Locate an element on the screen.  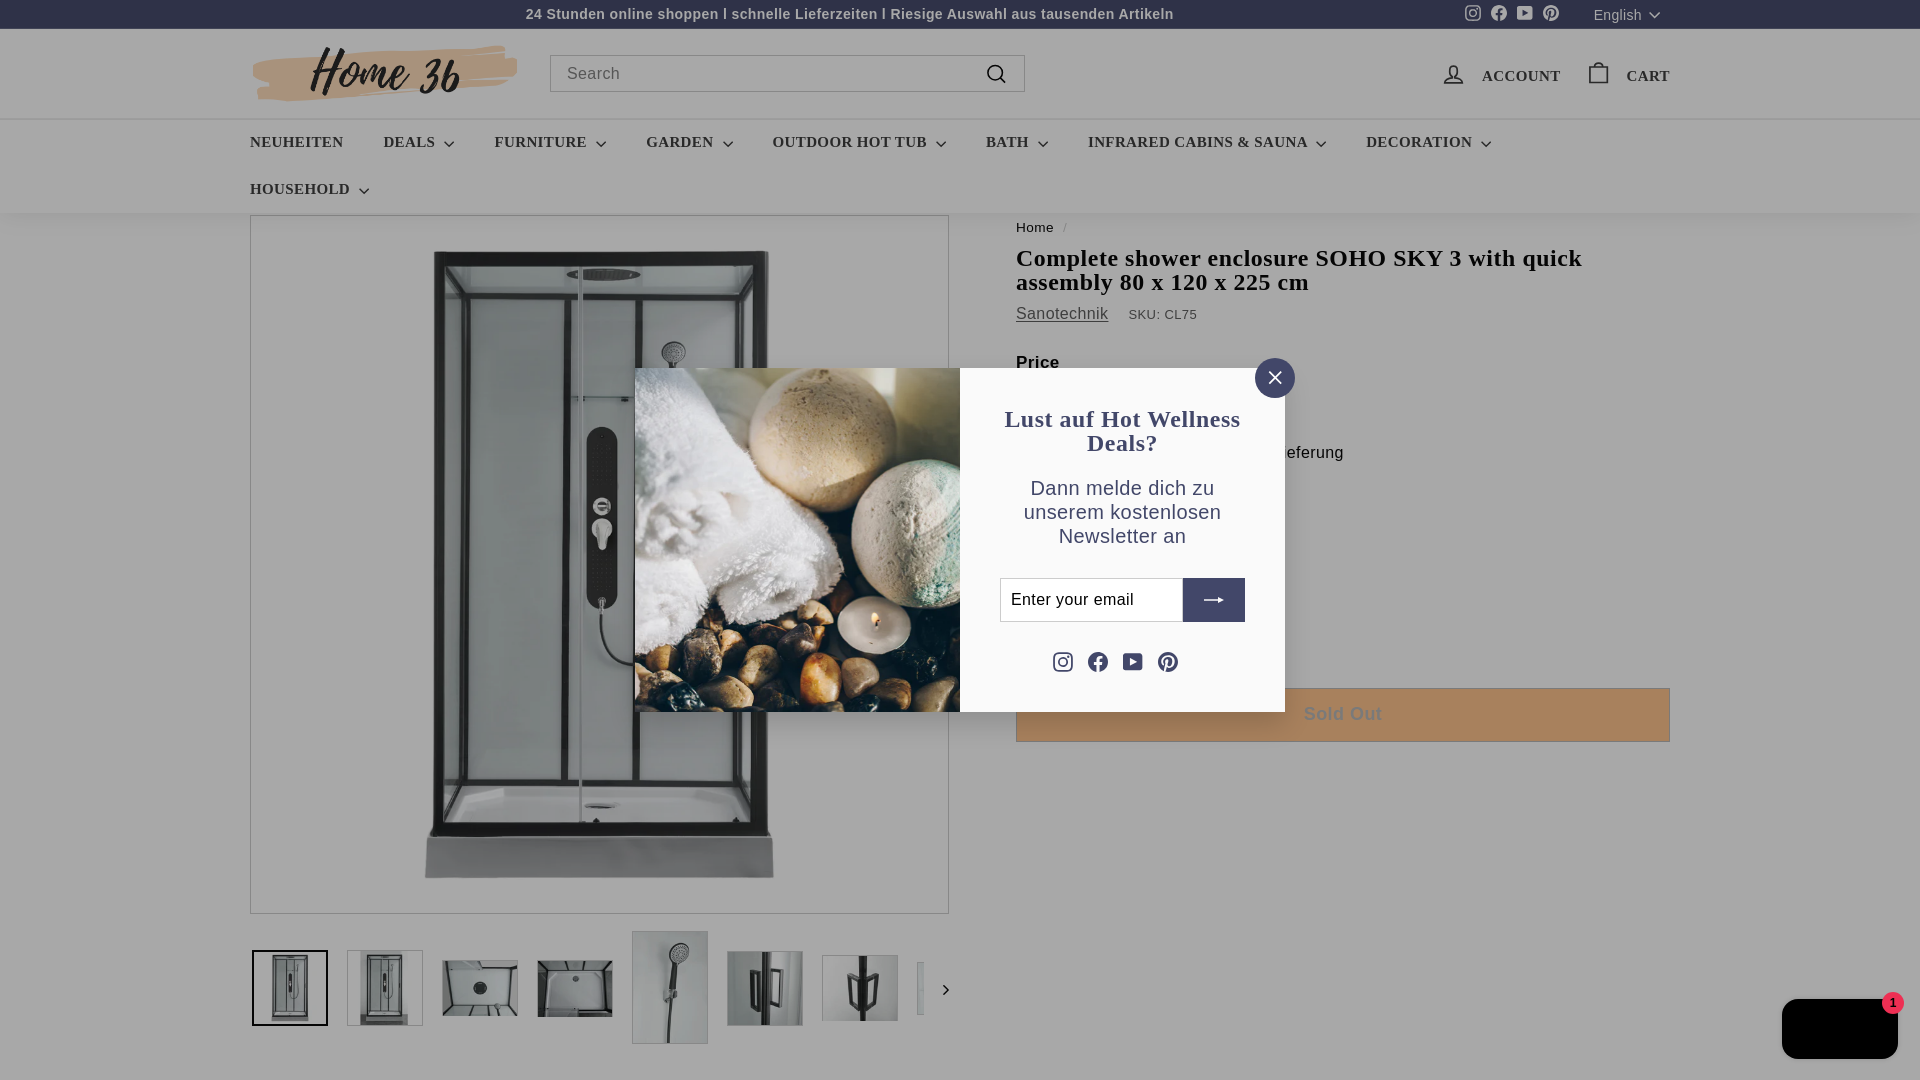
ACCOUNT is located at coordinates (1500, 73).